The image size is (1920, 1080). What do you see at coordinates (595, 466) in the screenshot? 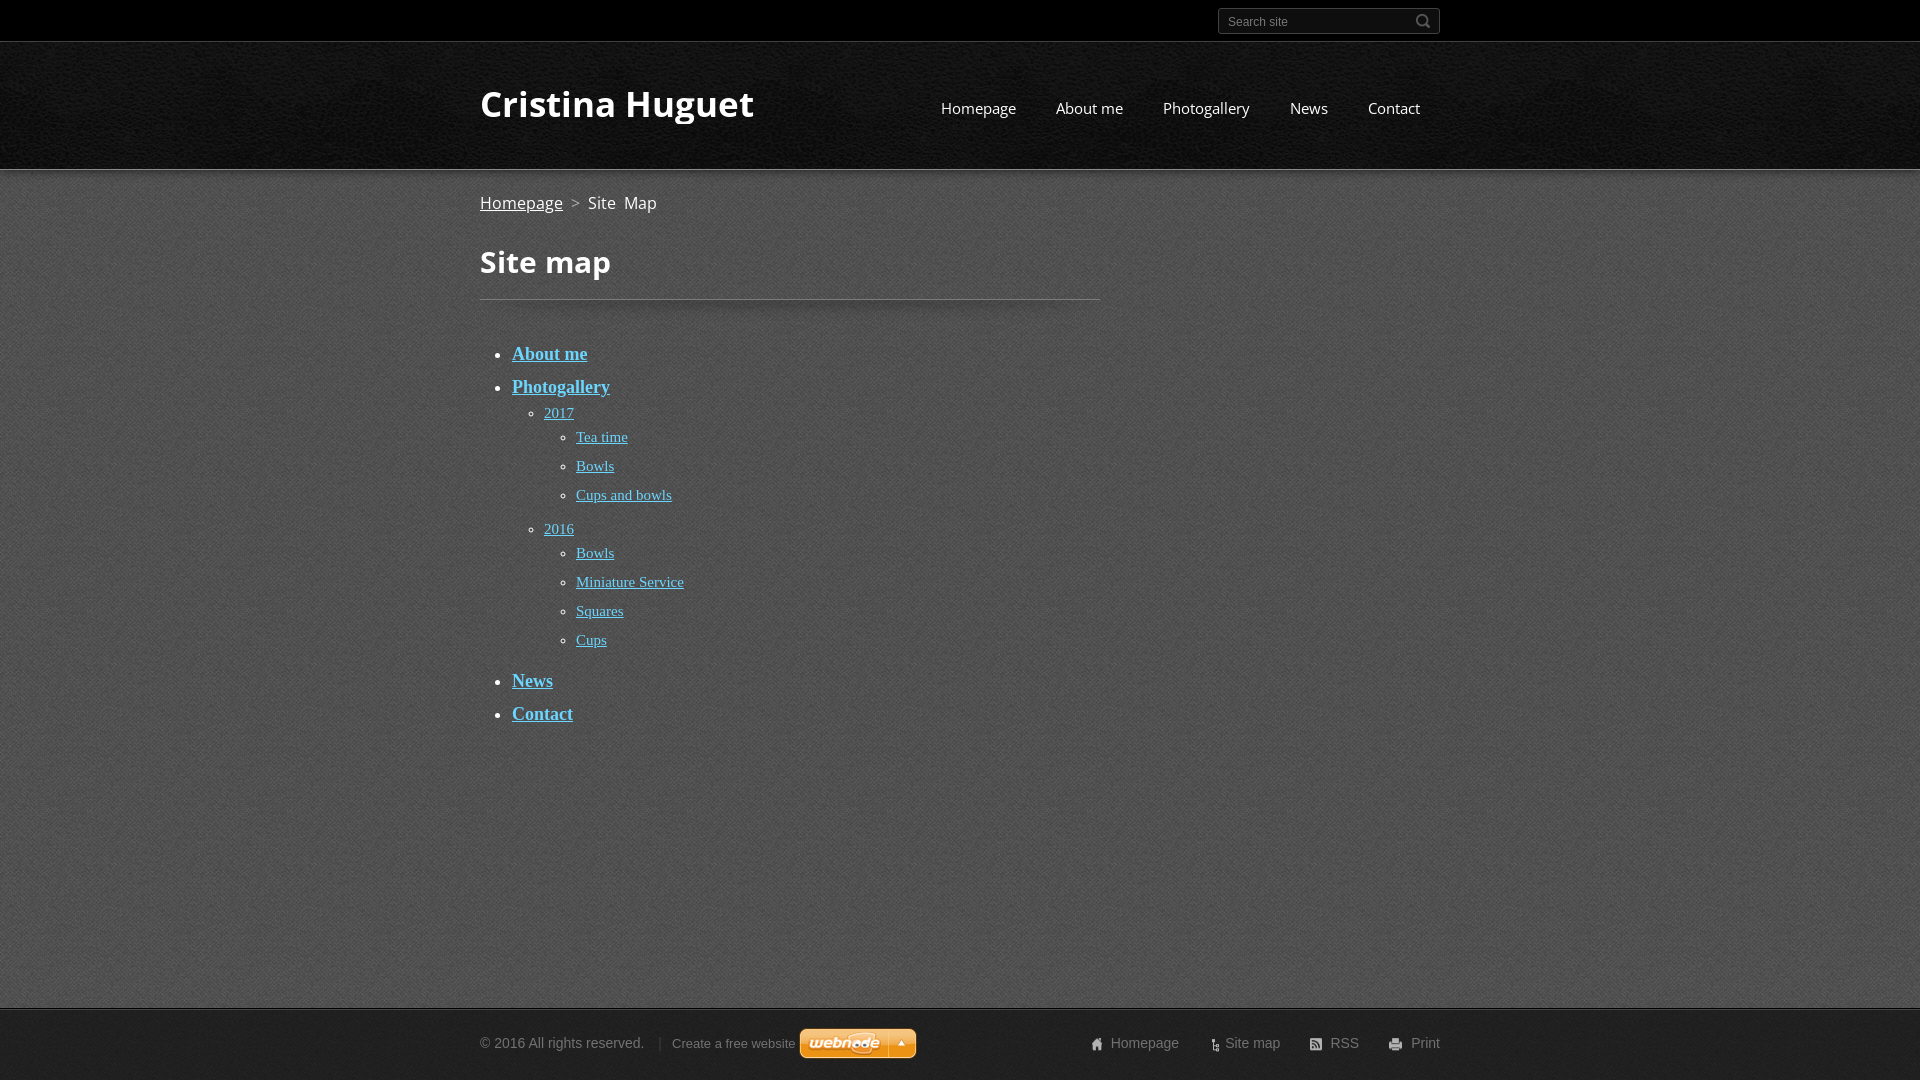
I see `Bowls` at bounding box center [595, 466].